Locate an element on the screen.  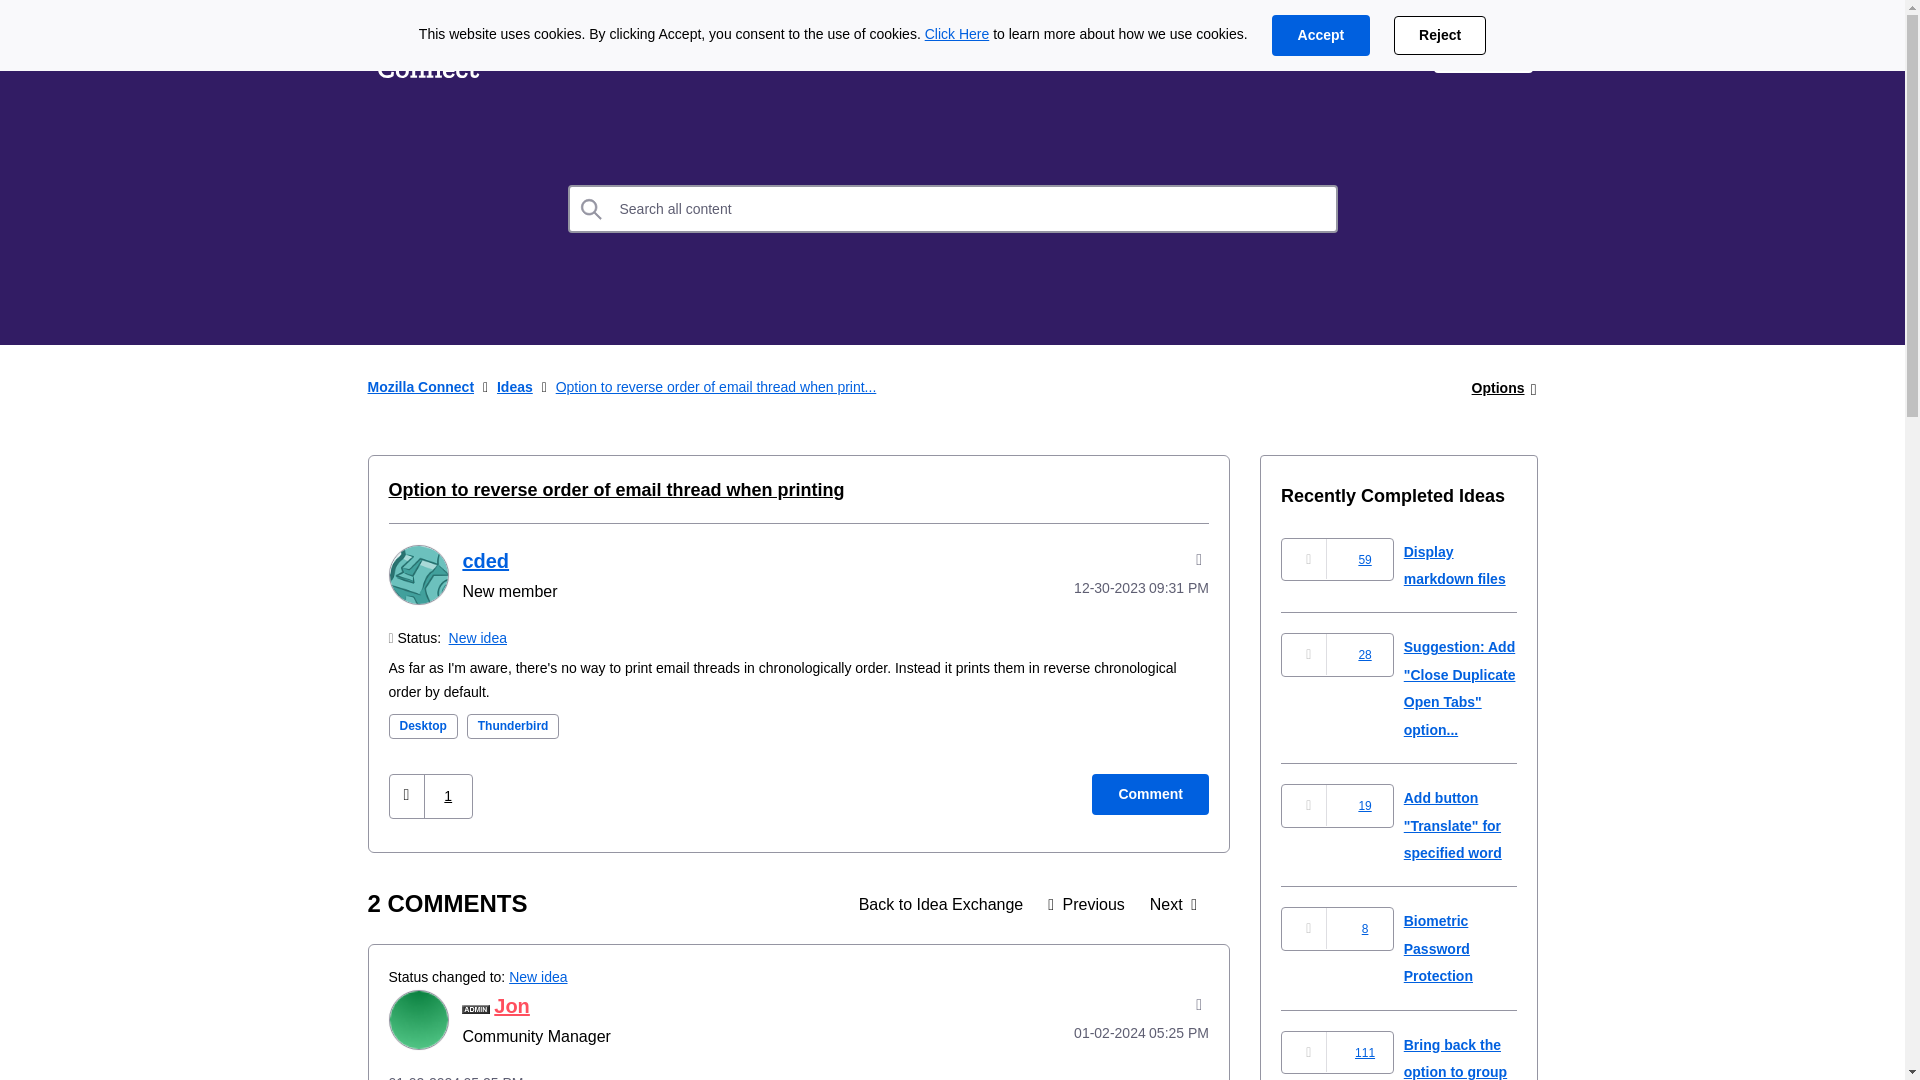
Community is located at coordinates (801, 52).